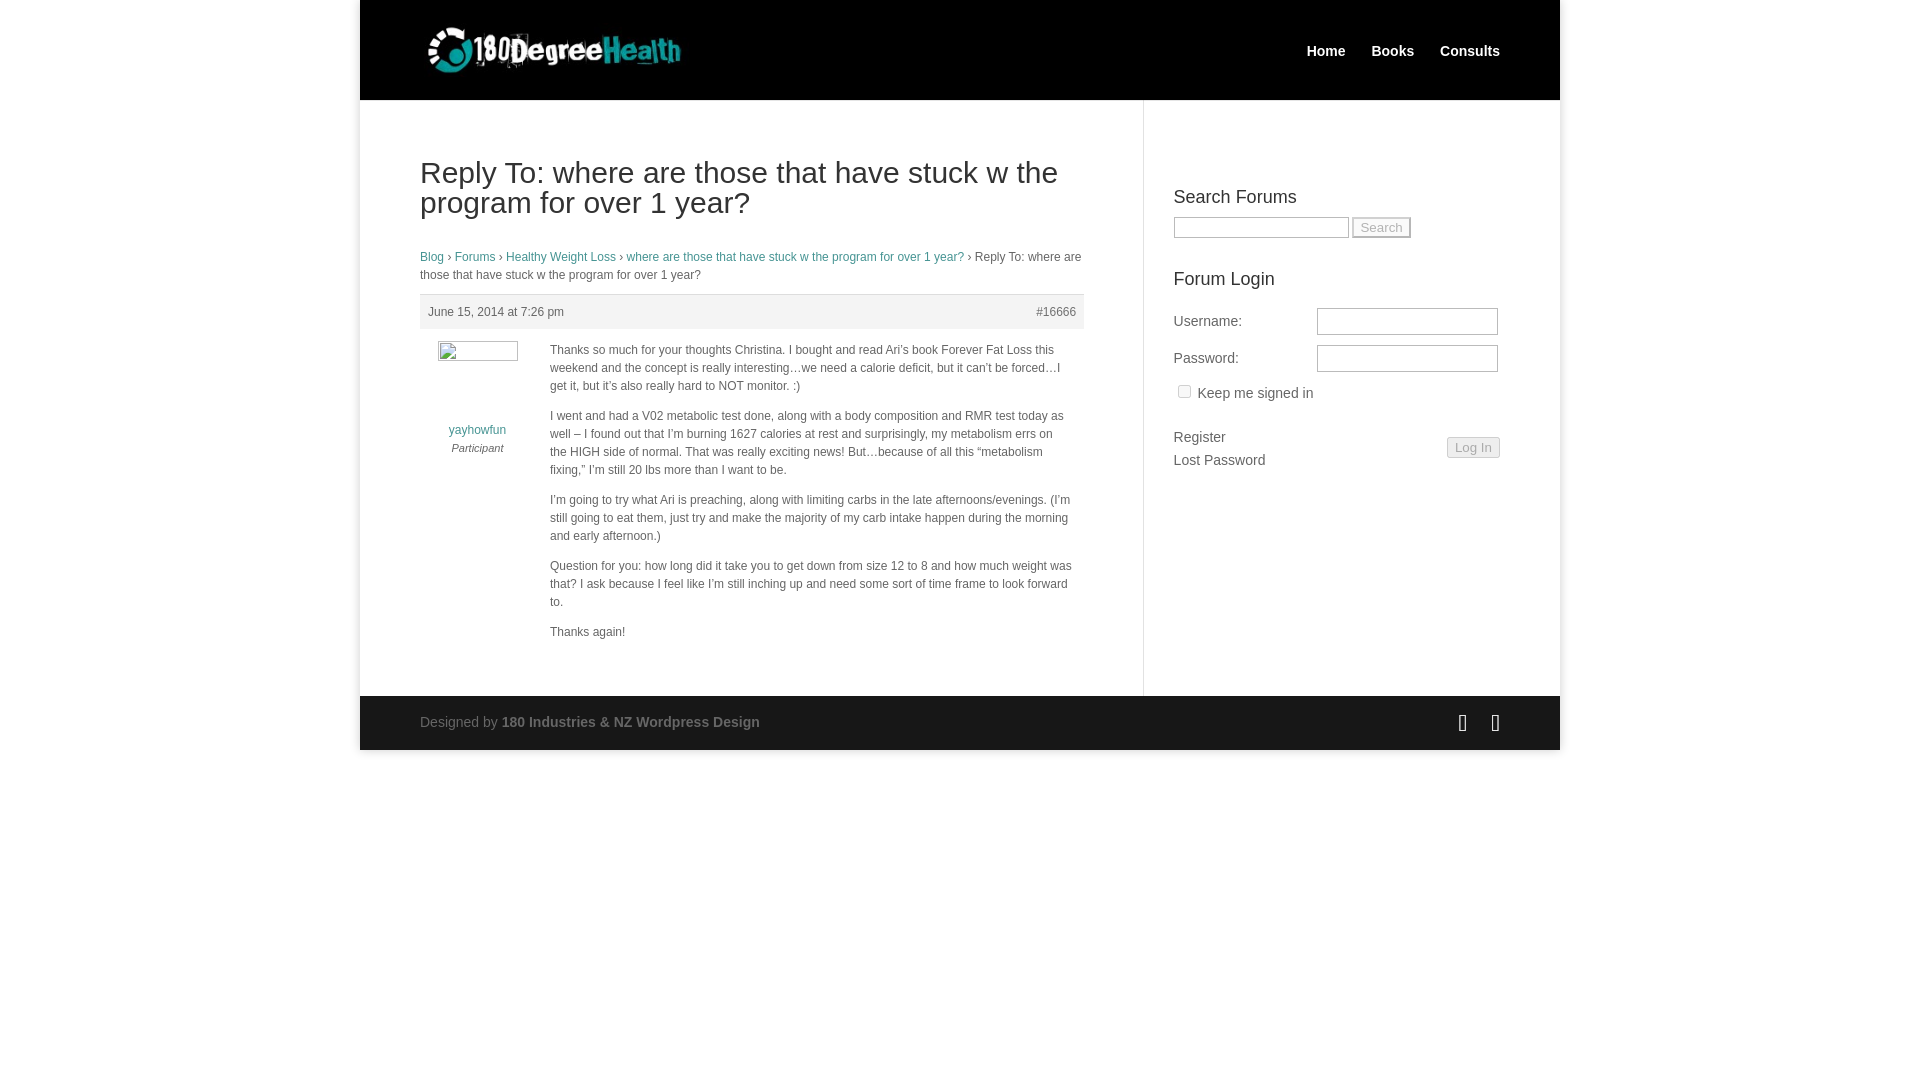 This screenshot has height=1080, width=1920. I want to click on Search, so click(1380, 227).